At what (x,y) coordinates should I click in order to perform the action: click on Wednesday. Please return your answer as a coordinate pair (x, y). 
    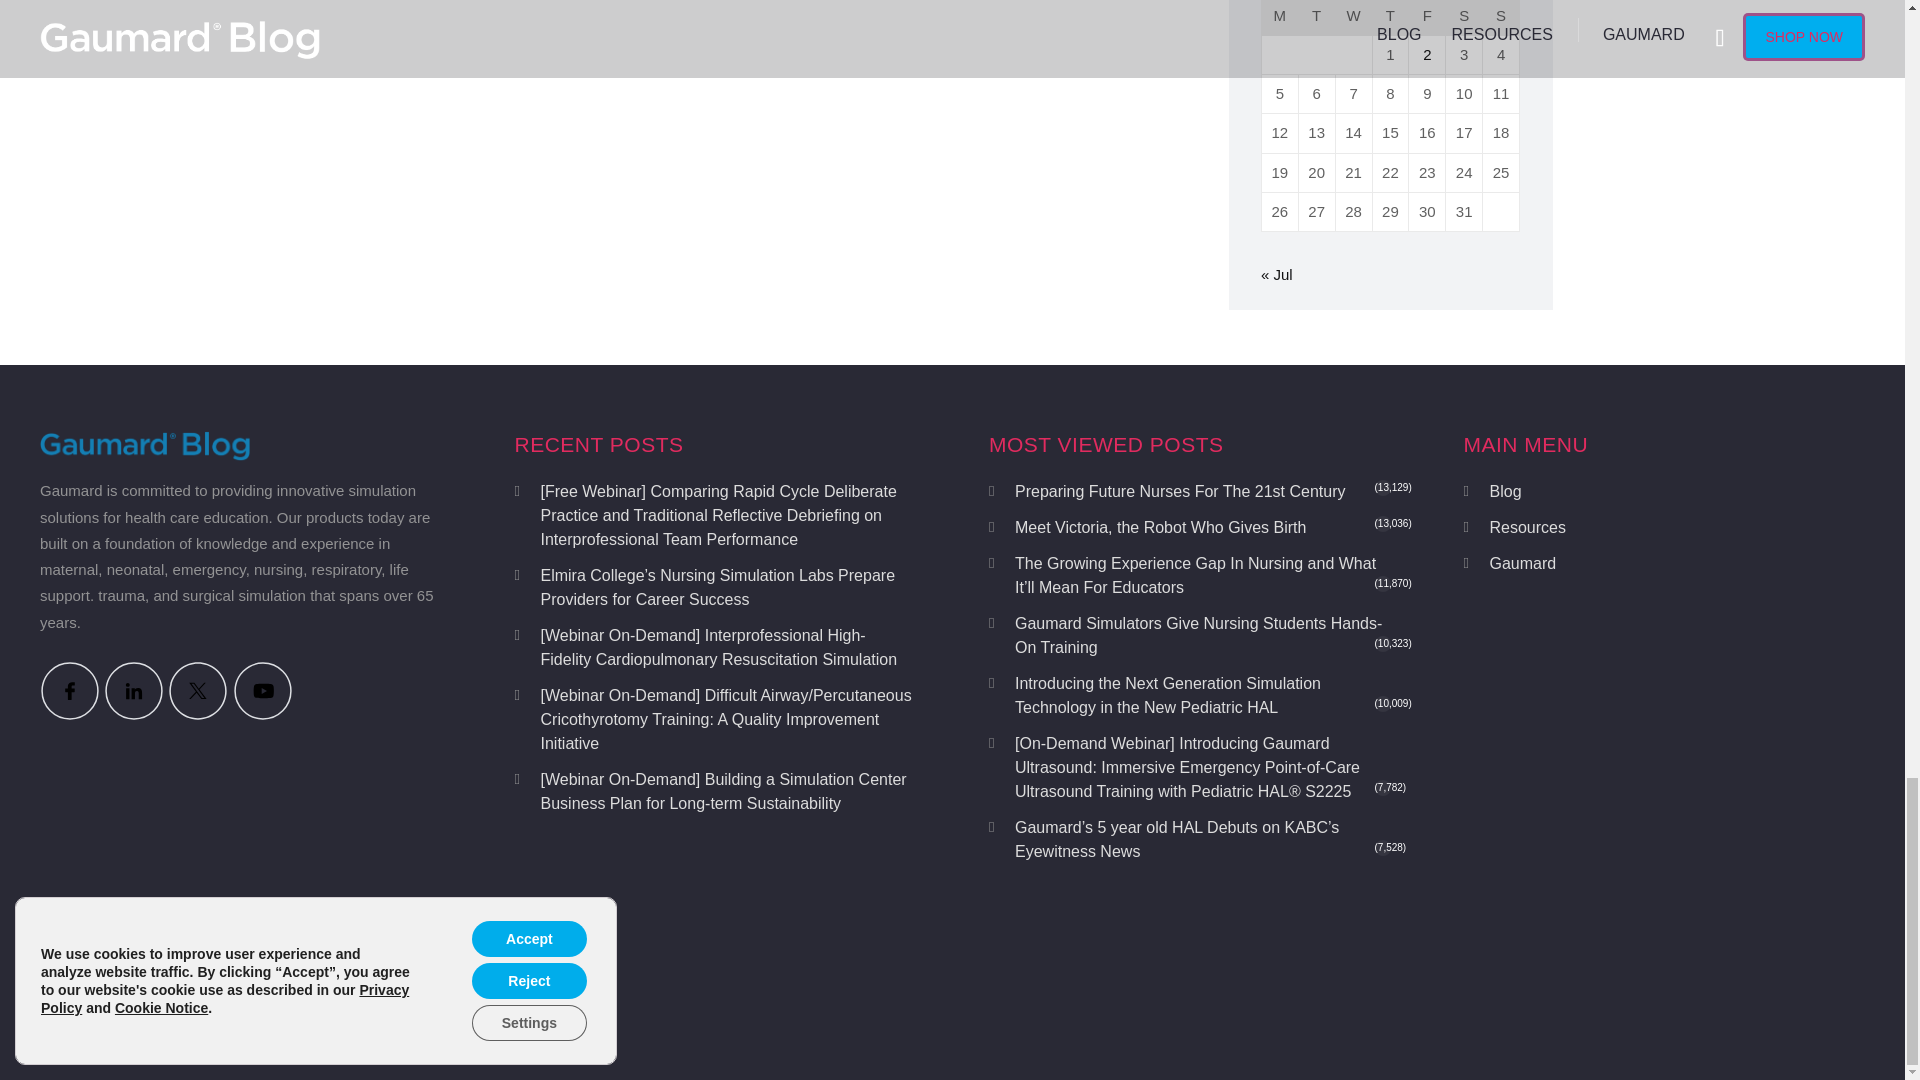
    Looking at the image, I should click on (1354, 18).